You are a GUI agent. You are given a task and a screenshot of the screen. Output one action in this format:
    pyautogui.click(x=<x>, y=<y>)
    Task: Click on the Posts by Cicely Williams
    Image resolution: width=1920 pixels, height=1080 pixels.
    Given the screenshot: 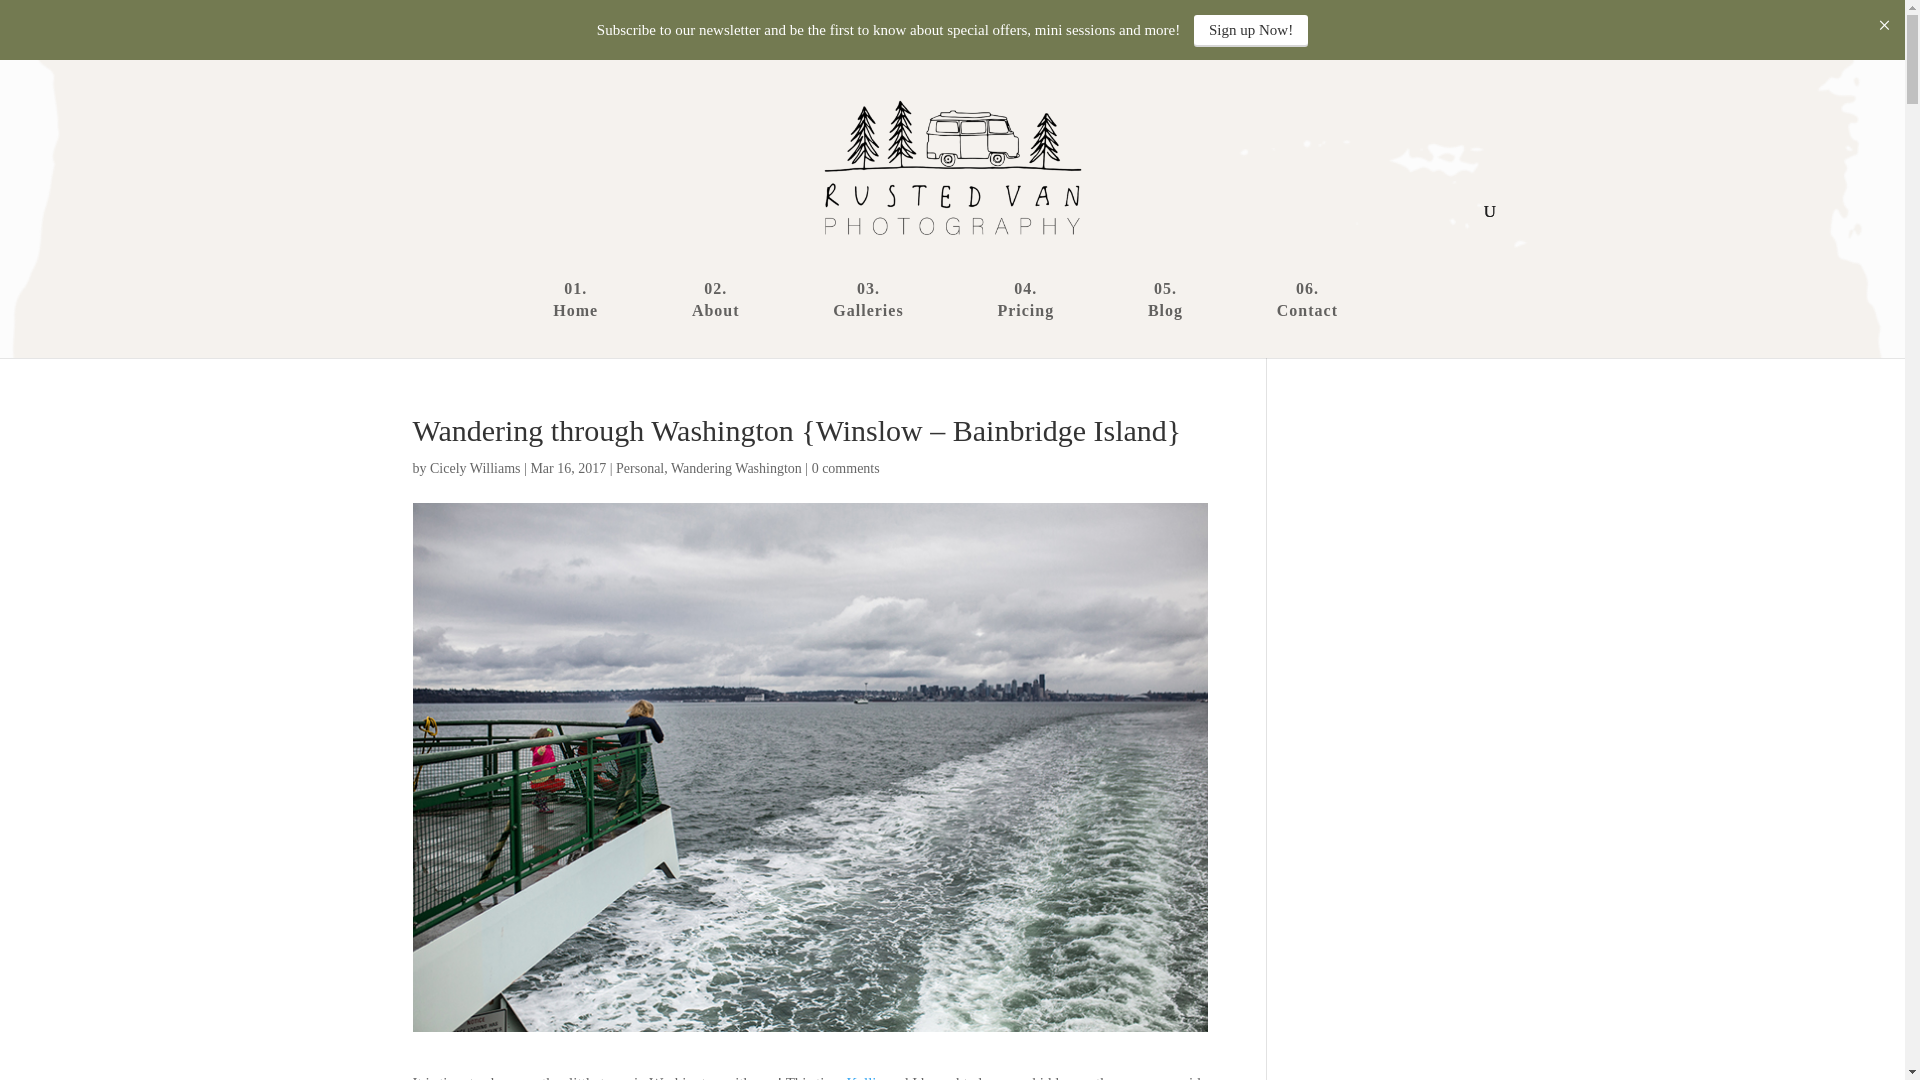 What is the action you would take?
    pyautogui.click(x=475, y=468)
    